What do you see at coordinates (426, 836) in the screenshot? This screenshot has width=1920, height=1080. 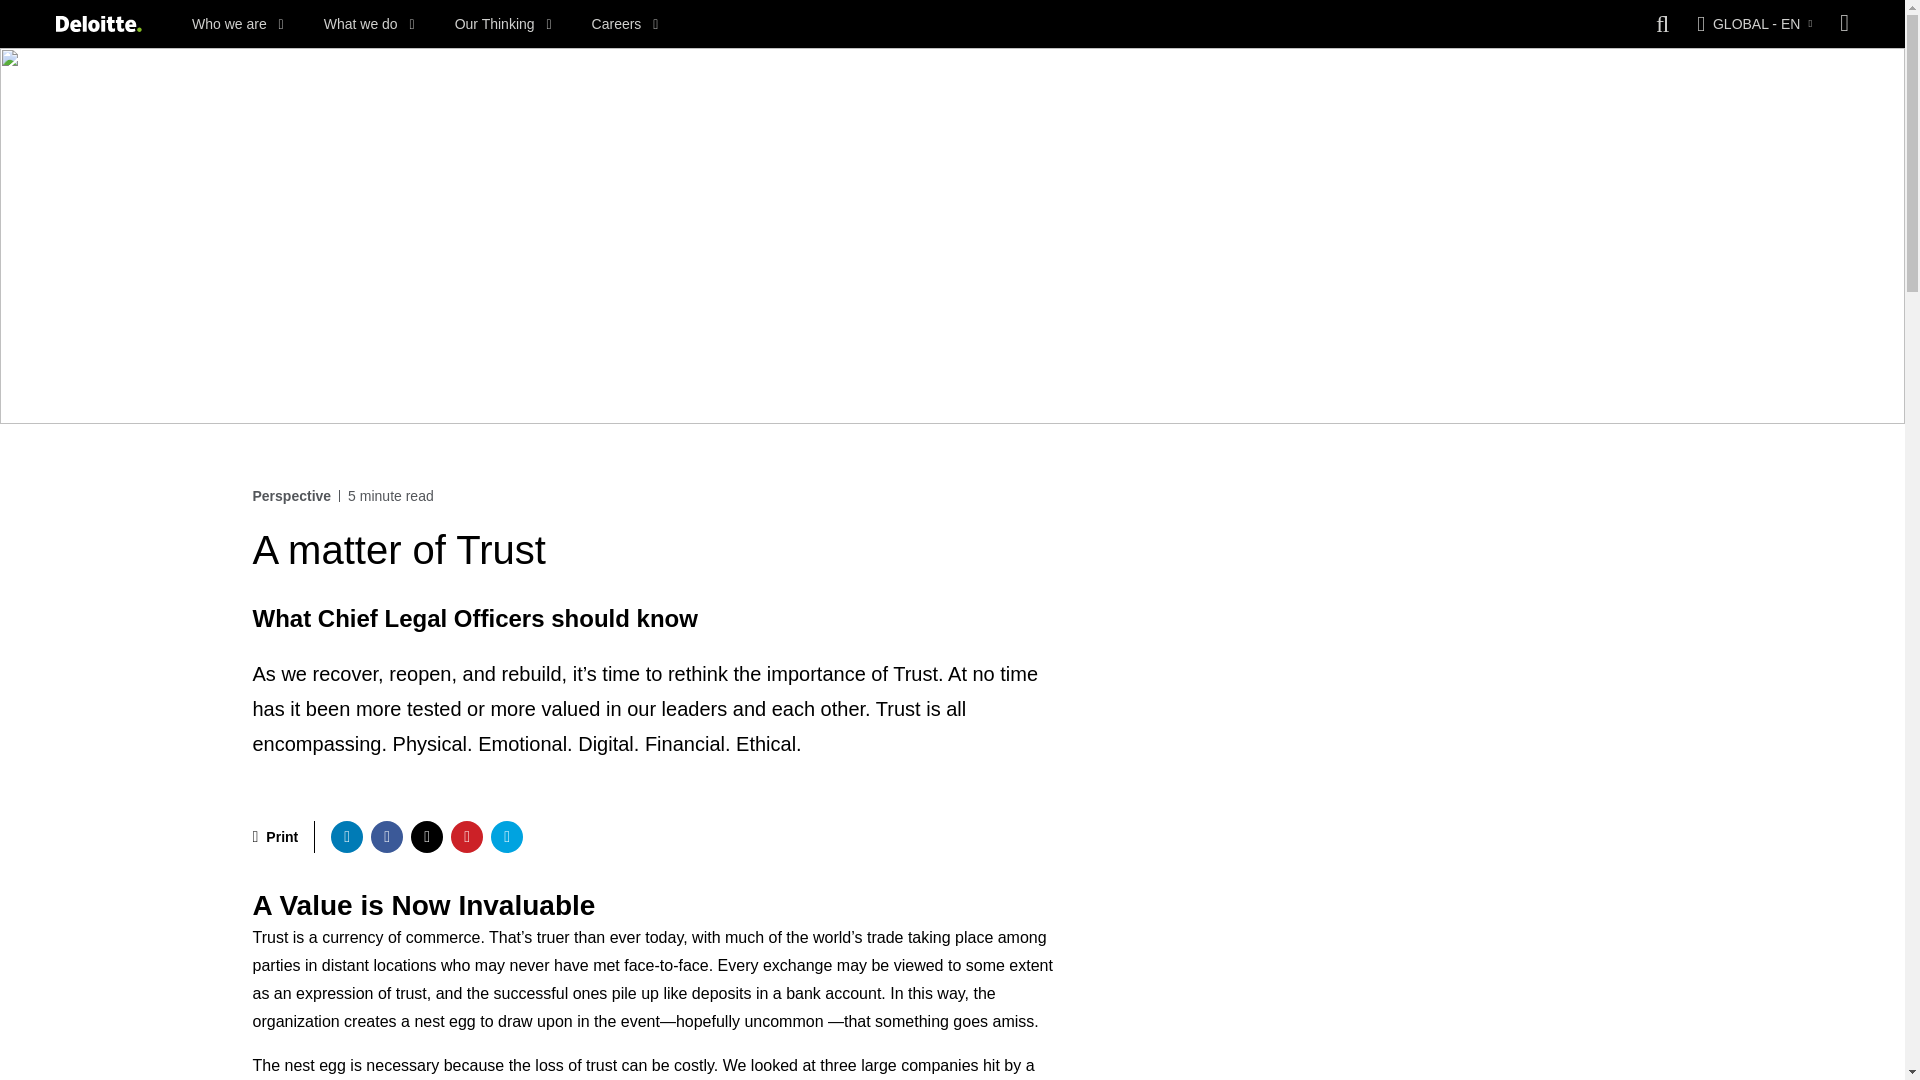 I see `share via twitter` at bounding box center [426, 836].